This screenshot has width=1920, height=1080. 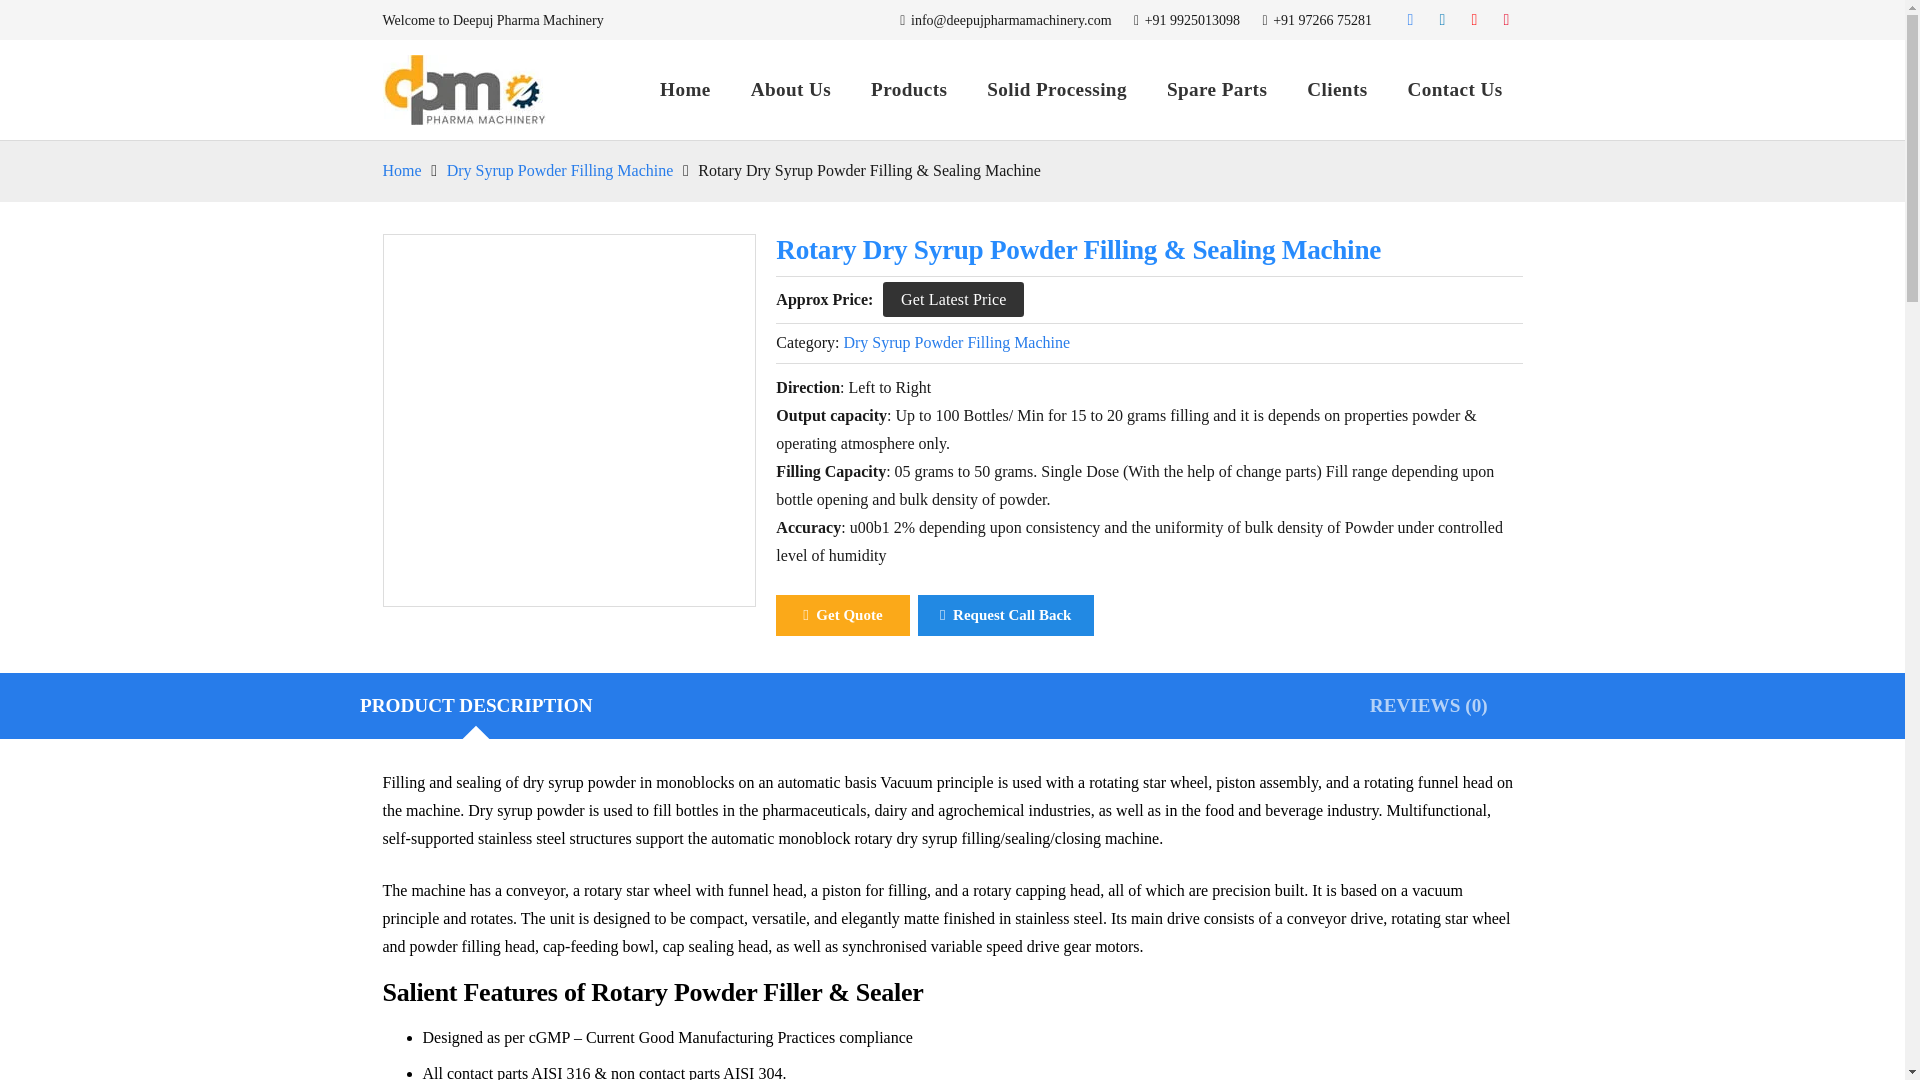 What do you see at coordinates (1475, 20) in the screenshot?
I see `YouTube` at bounding box center [1475, 20].